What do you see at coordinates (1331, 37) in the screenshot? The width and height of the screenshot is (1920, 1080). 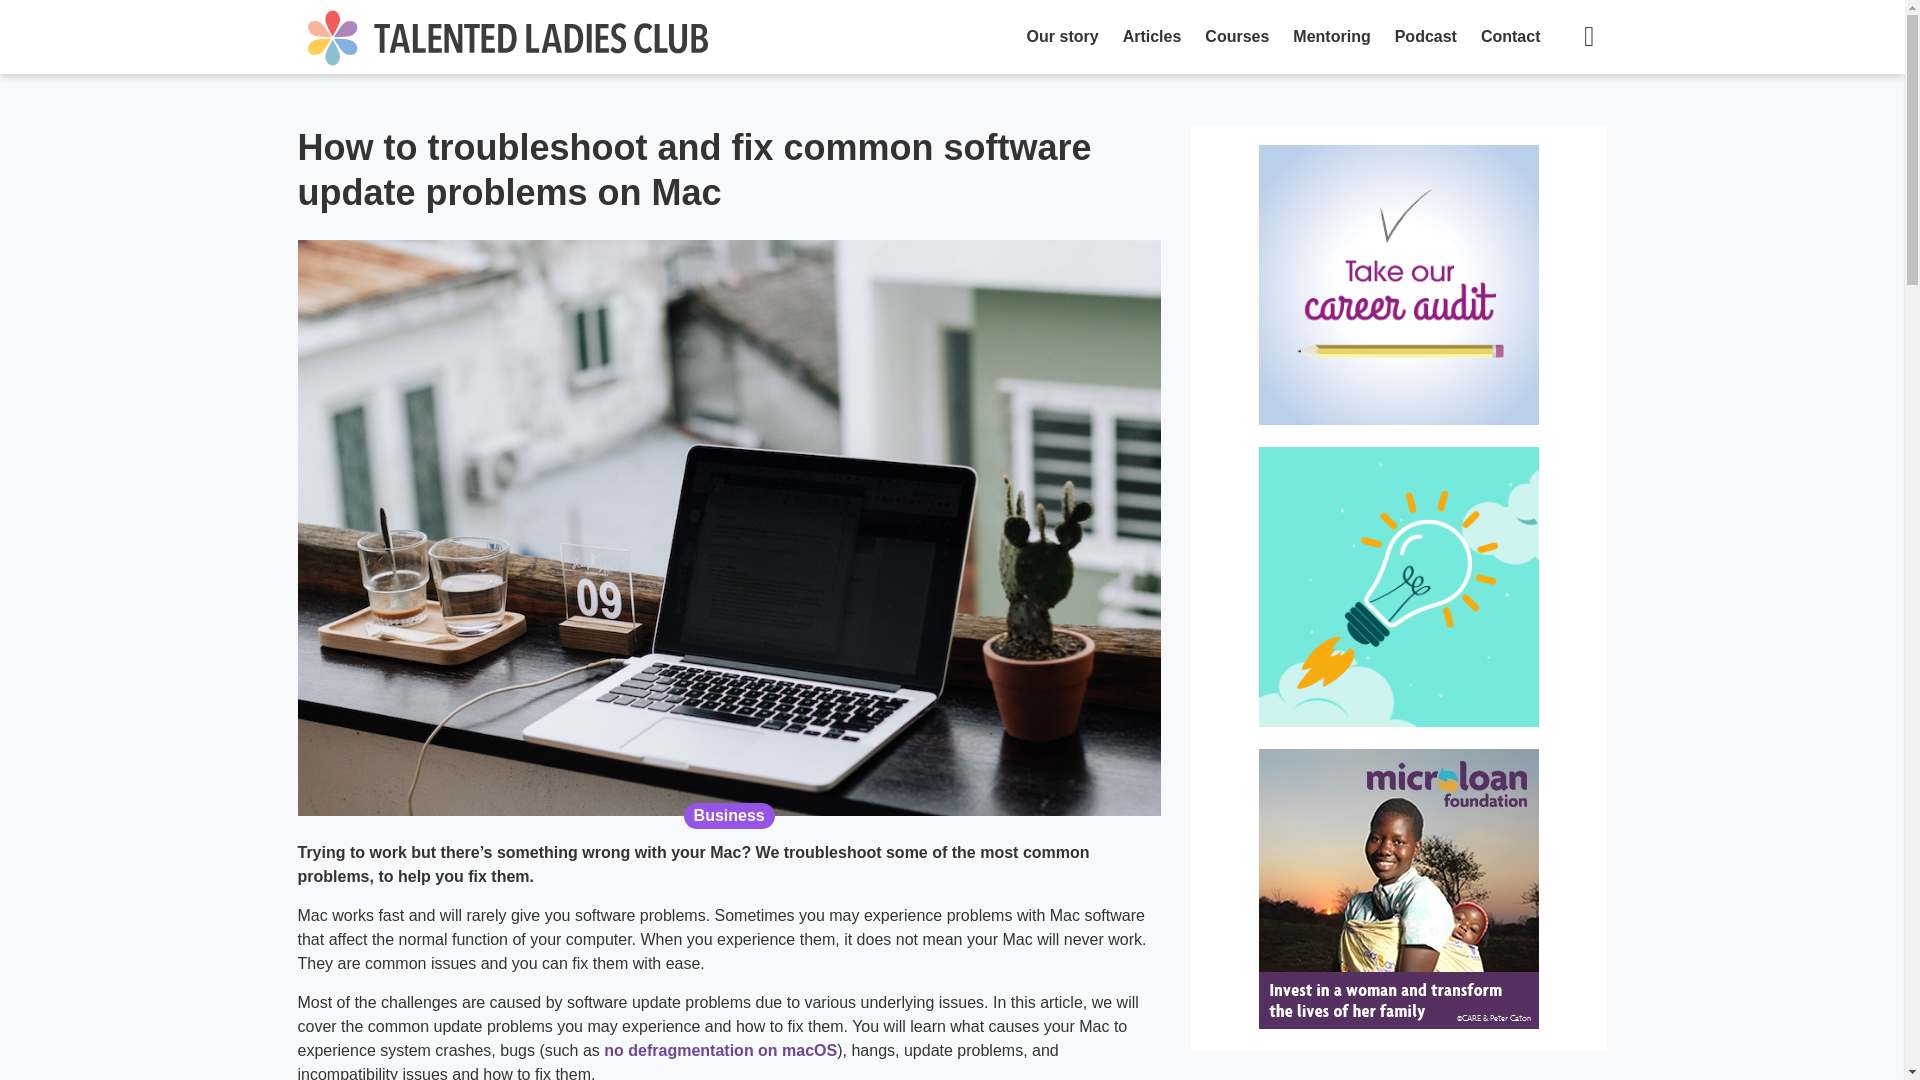 I see `Mentoring` at bounding box center [1331, 37].